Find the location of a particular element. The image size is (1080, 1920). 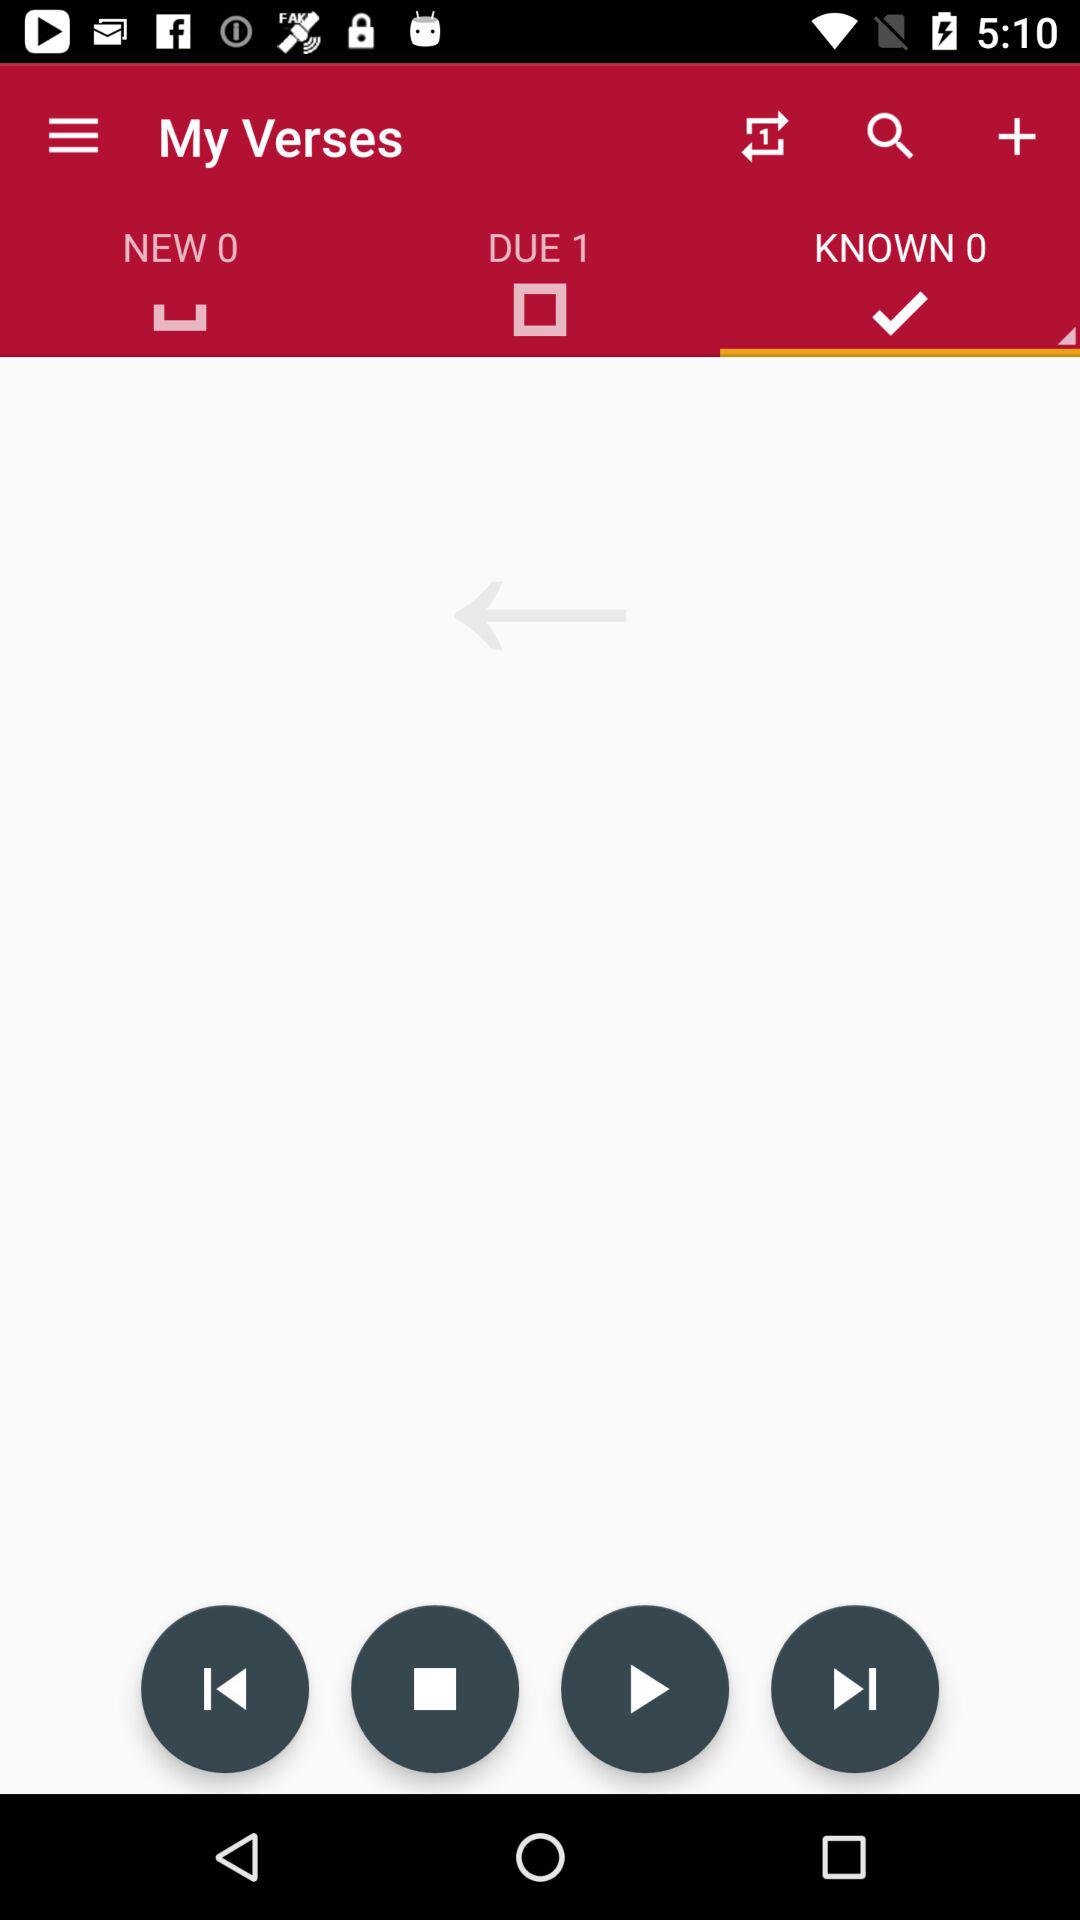

click on the next button is located at coordinates (854, 1688).